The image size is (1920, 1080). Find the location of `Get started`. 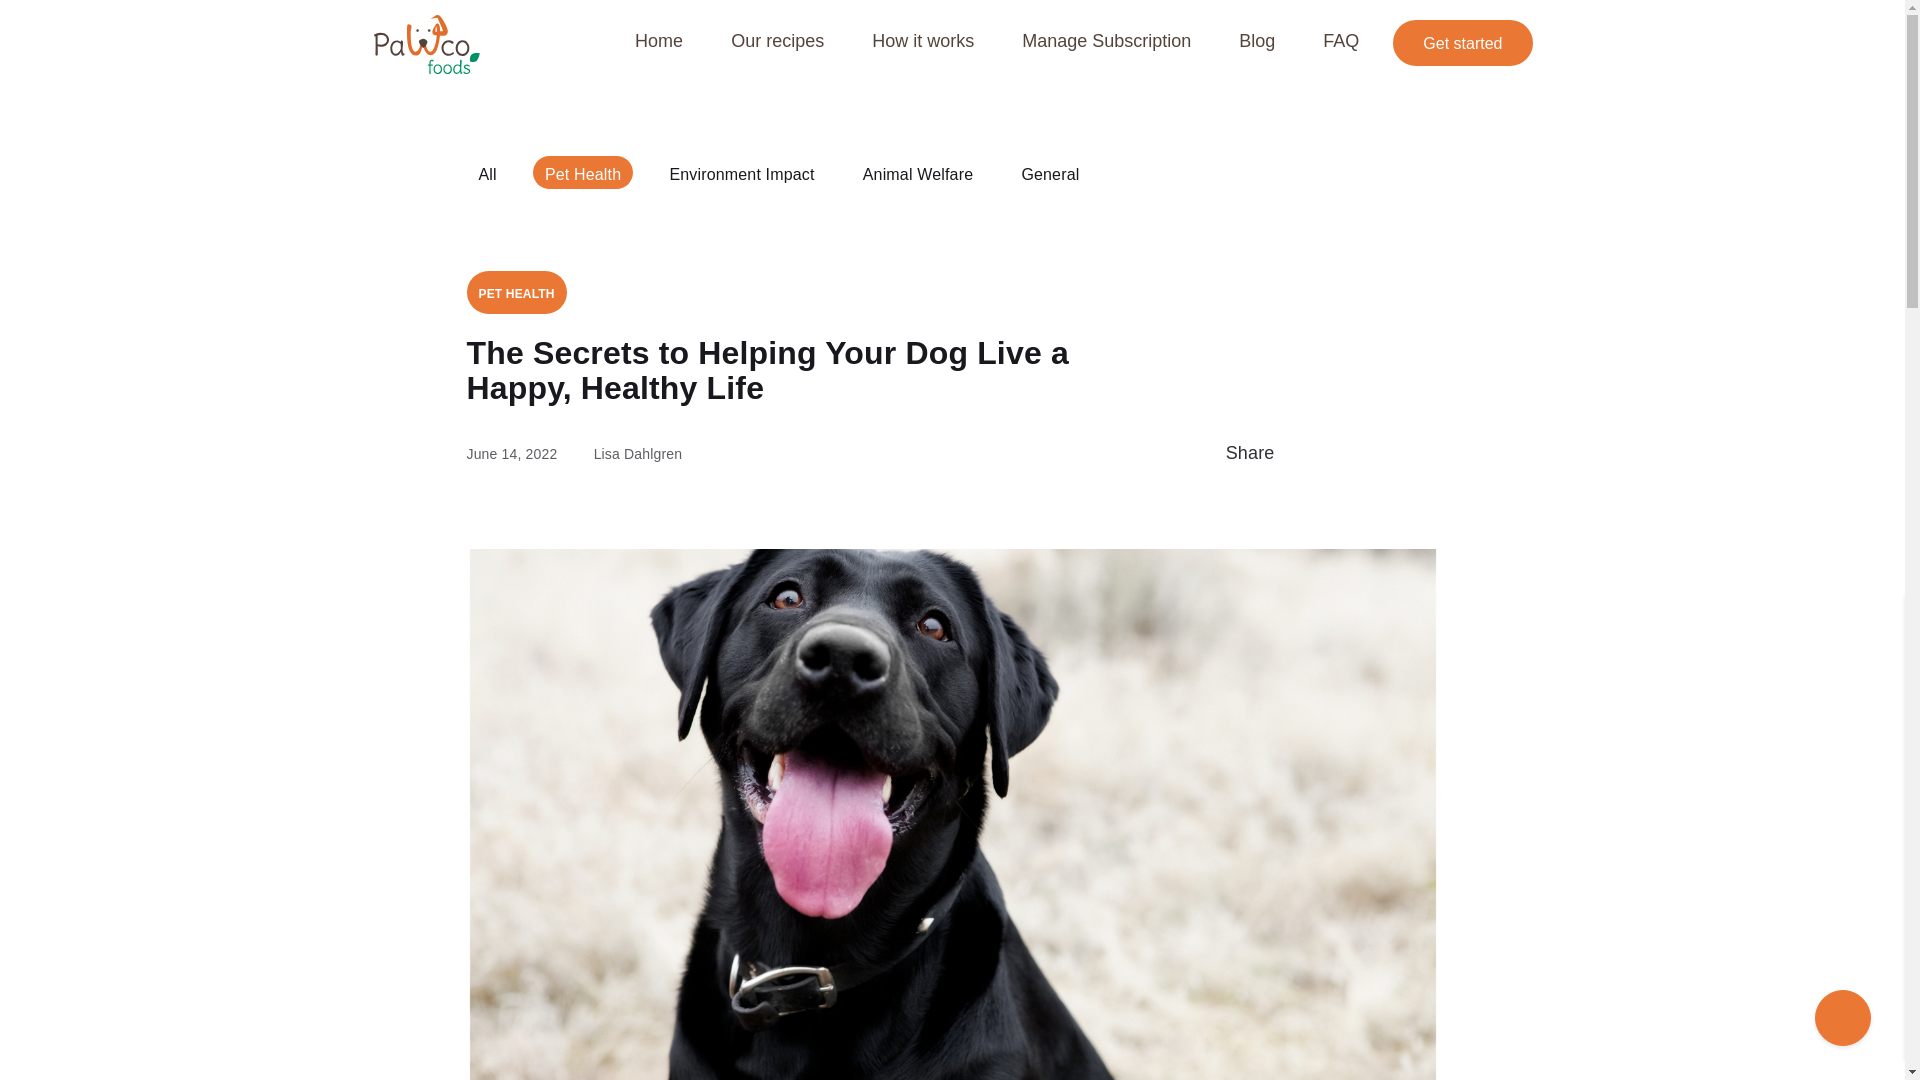

Get started is located at coordinates (1462, 42).